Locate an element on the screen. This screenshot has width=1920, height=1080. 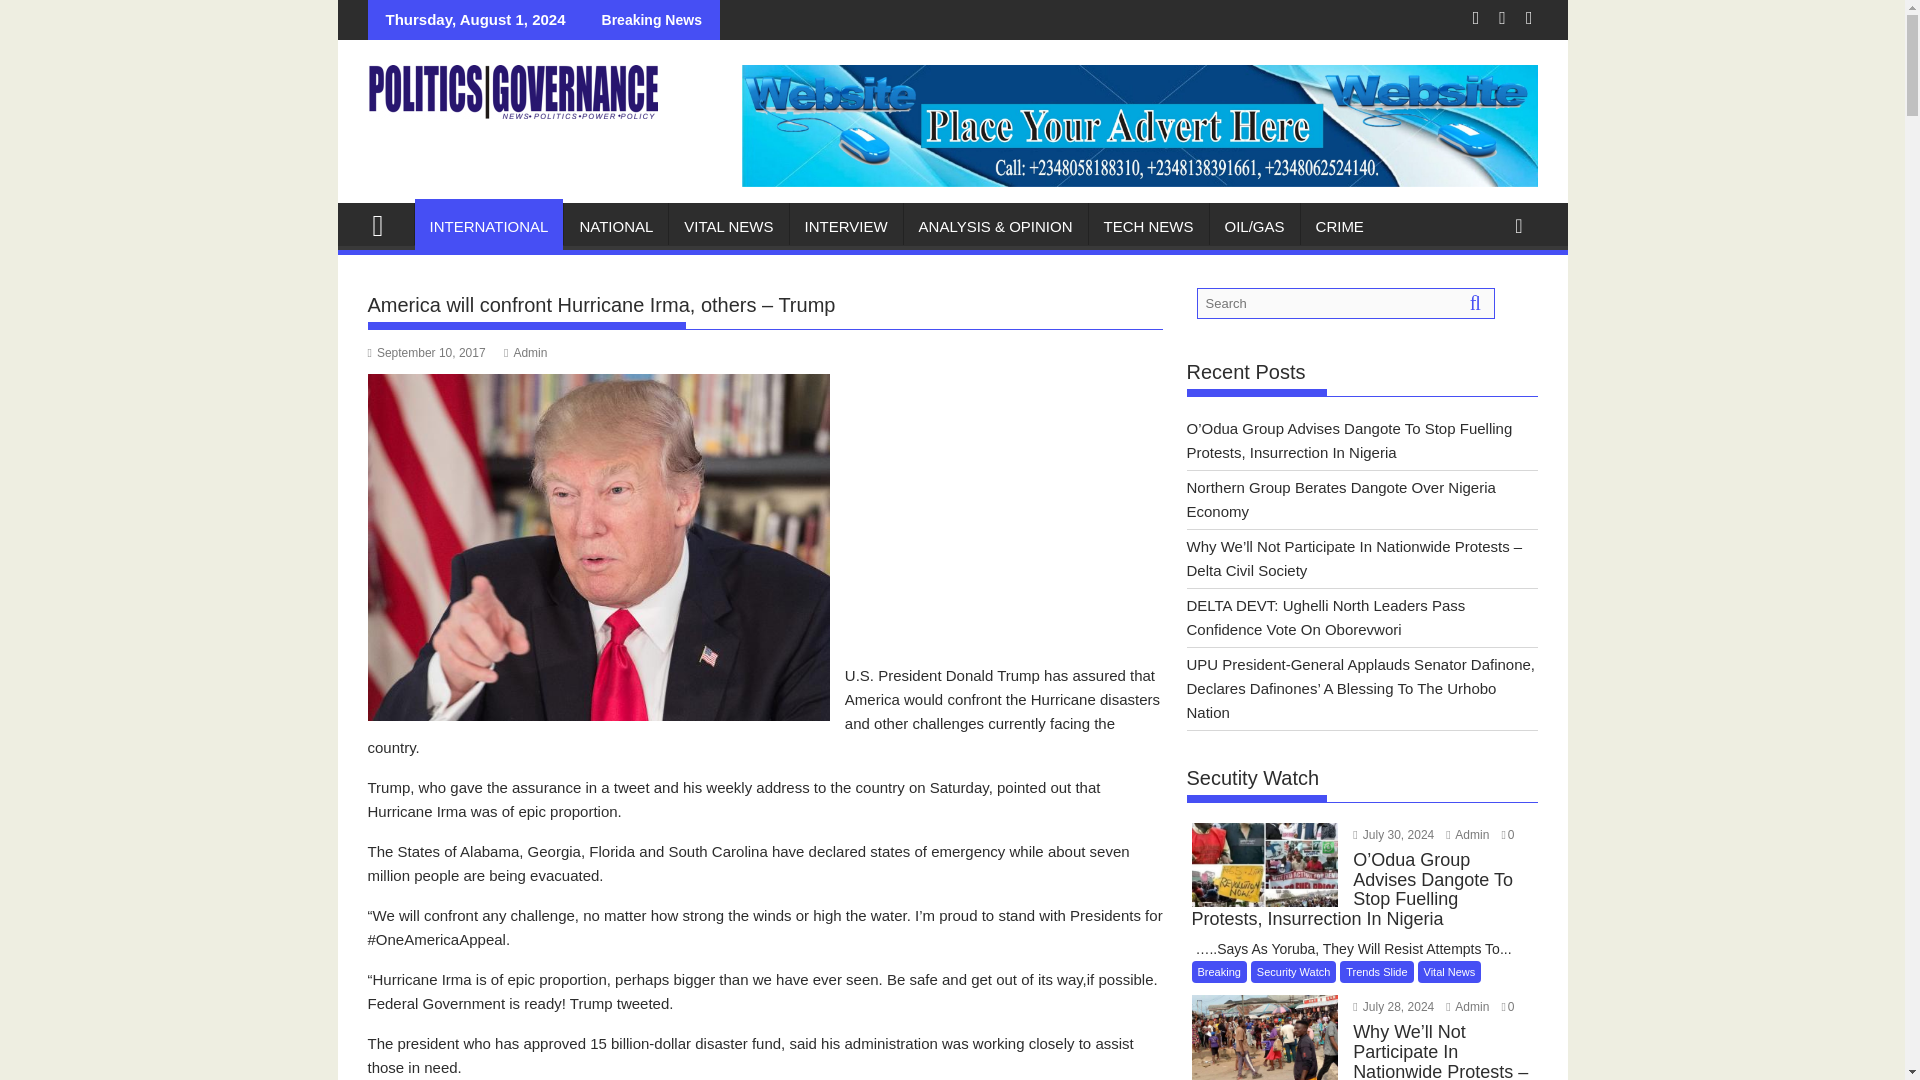
INTERNATIONAL is located at coordinates (488, 226).